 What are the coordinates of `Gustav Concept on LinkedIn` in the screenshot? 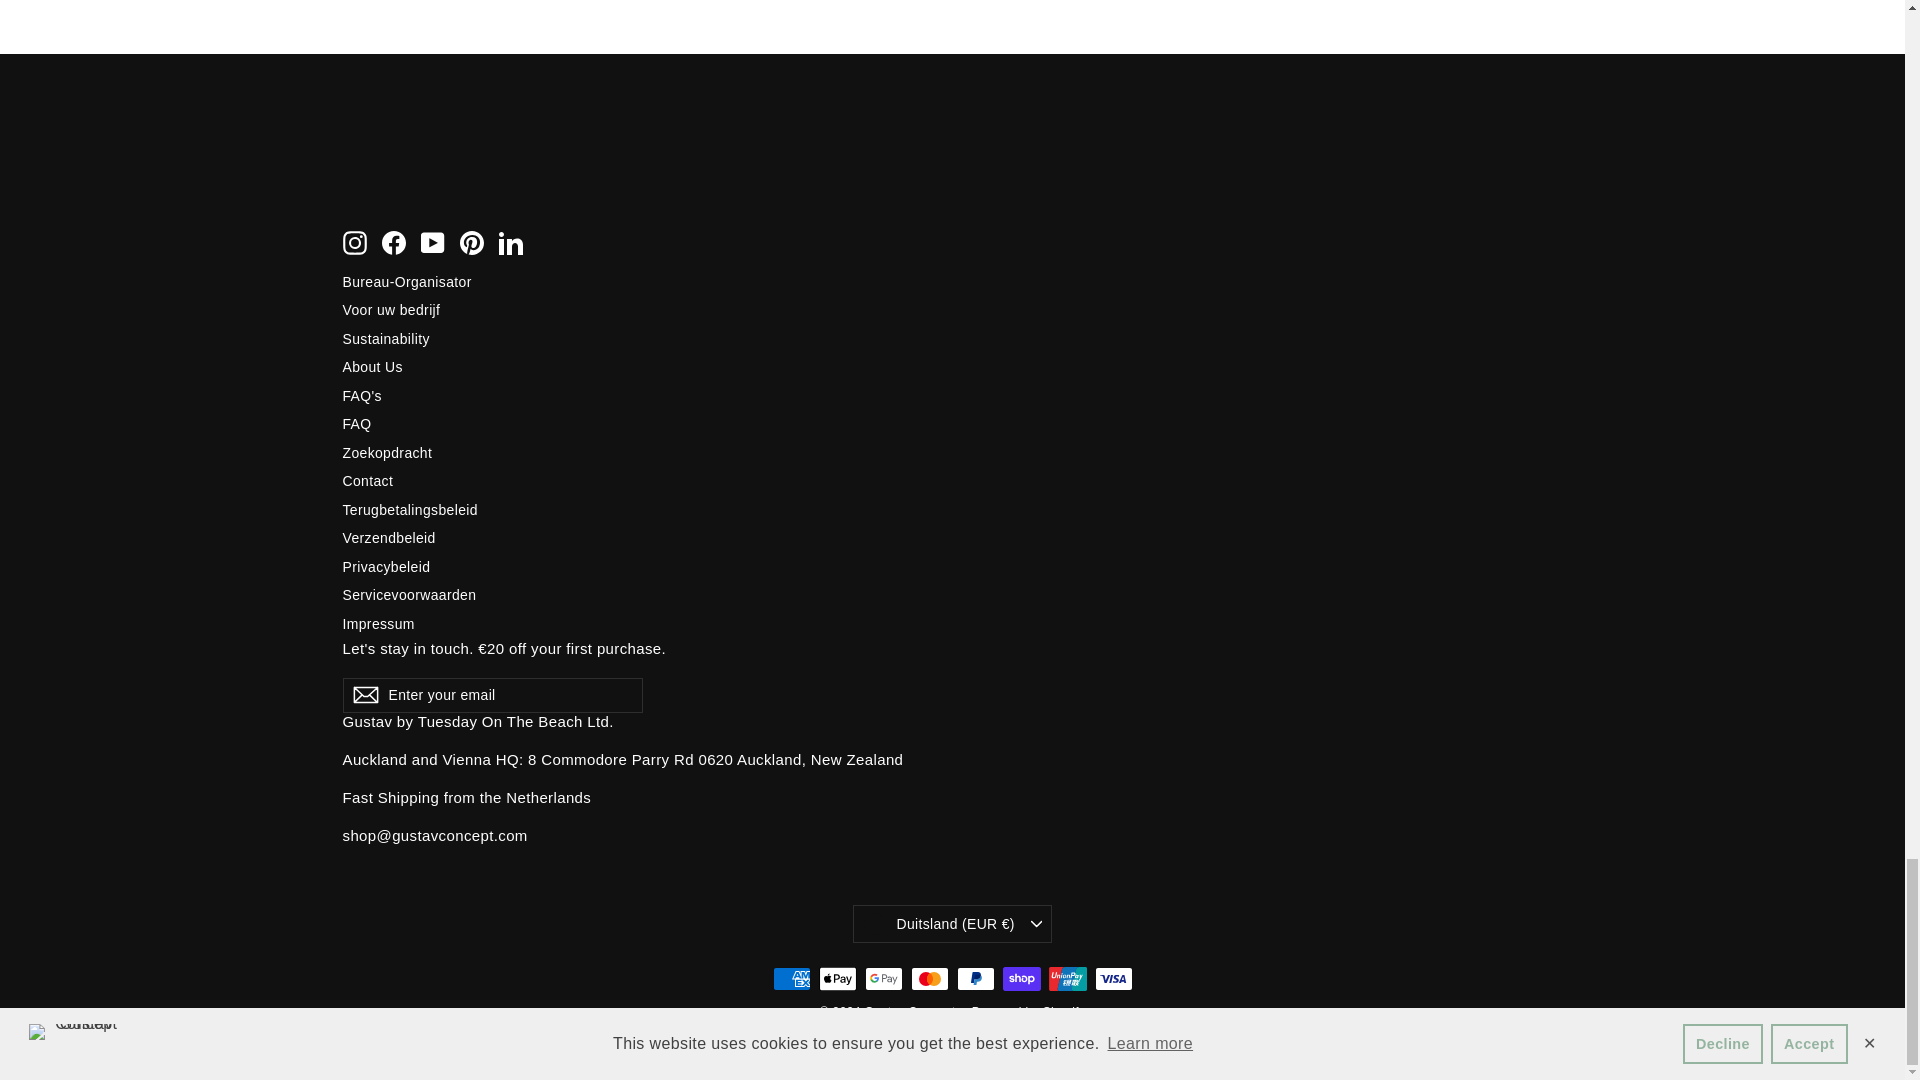 It's located at (510, 242).